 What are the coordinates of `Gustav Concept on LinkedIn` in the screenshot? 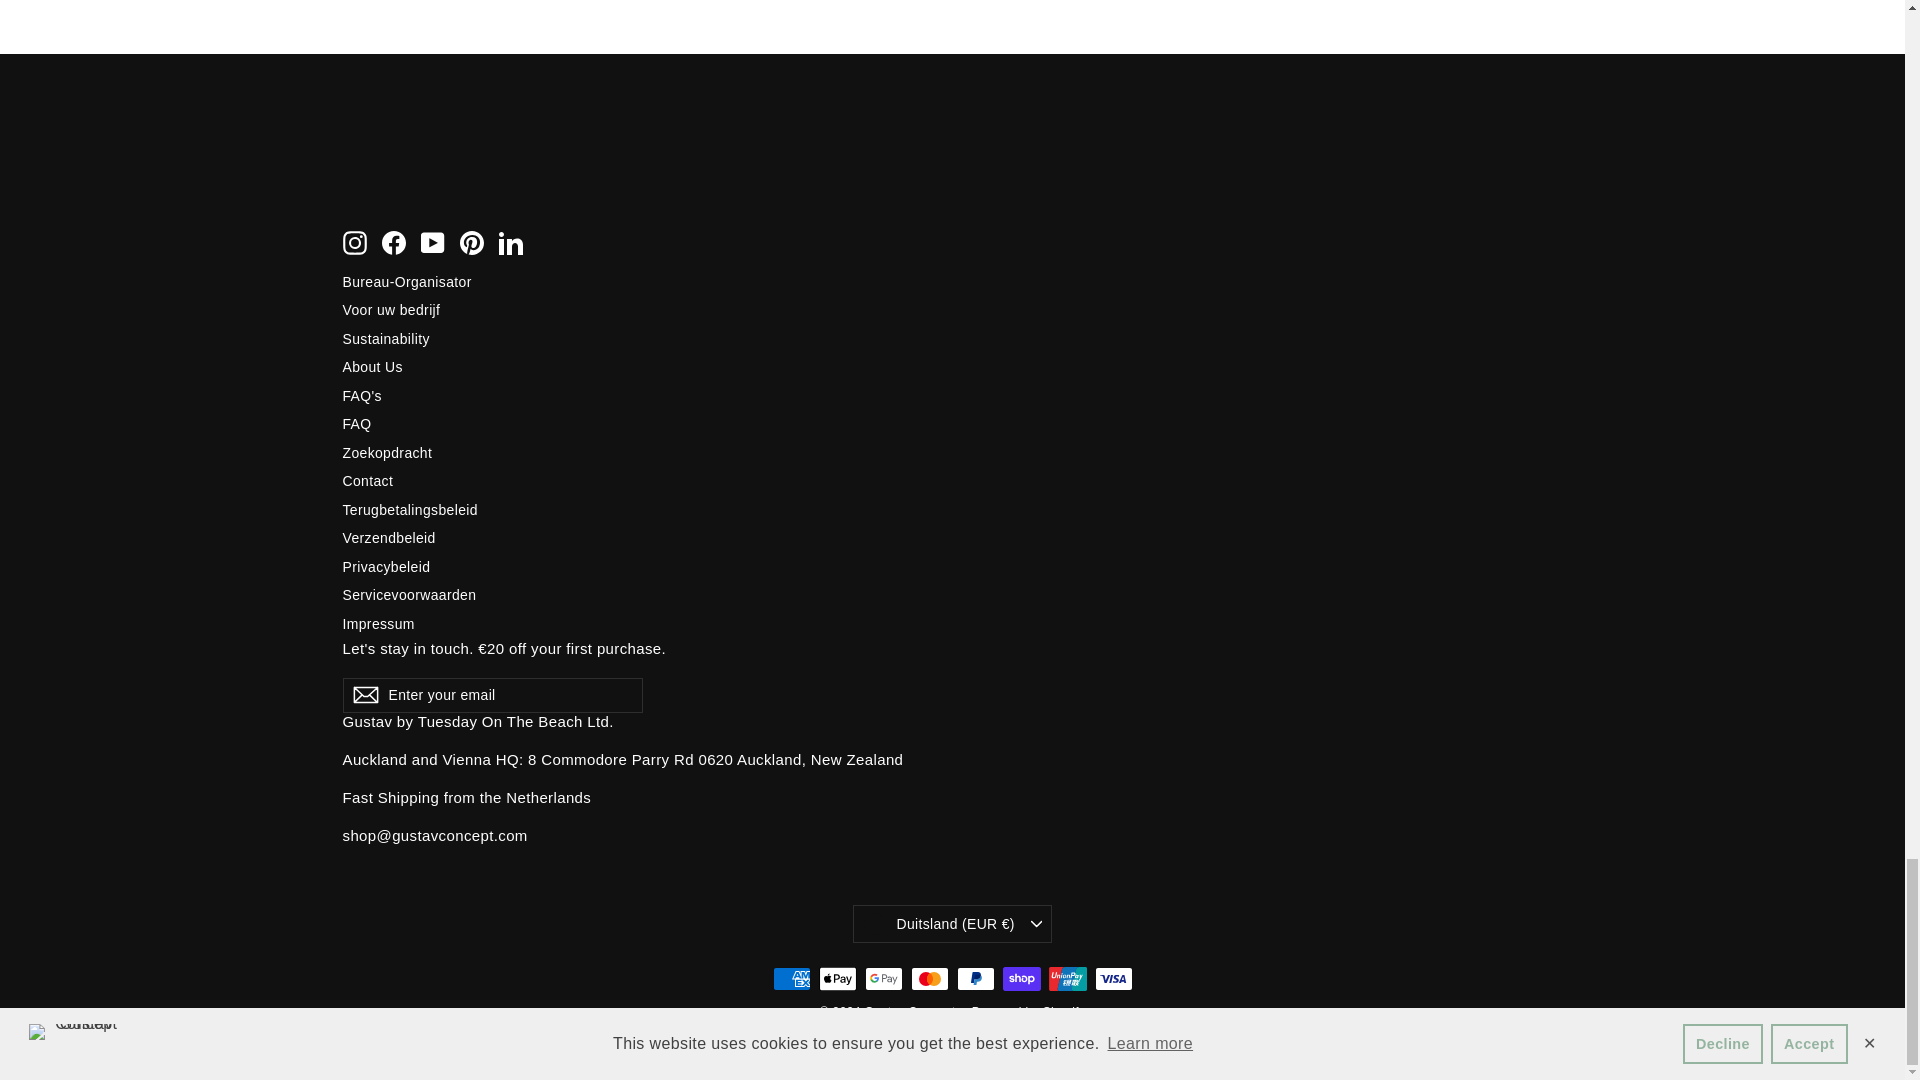 It's located at (510, 242).